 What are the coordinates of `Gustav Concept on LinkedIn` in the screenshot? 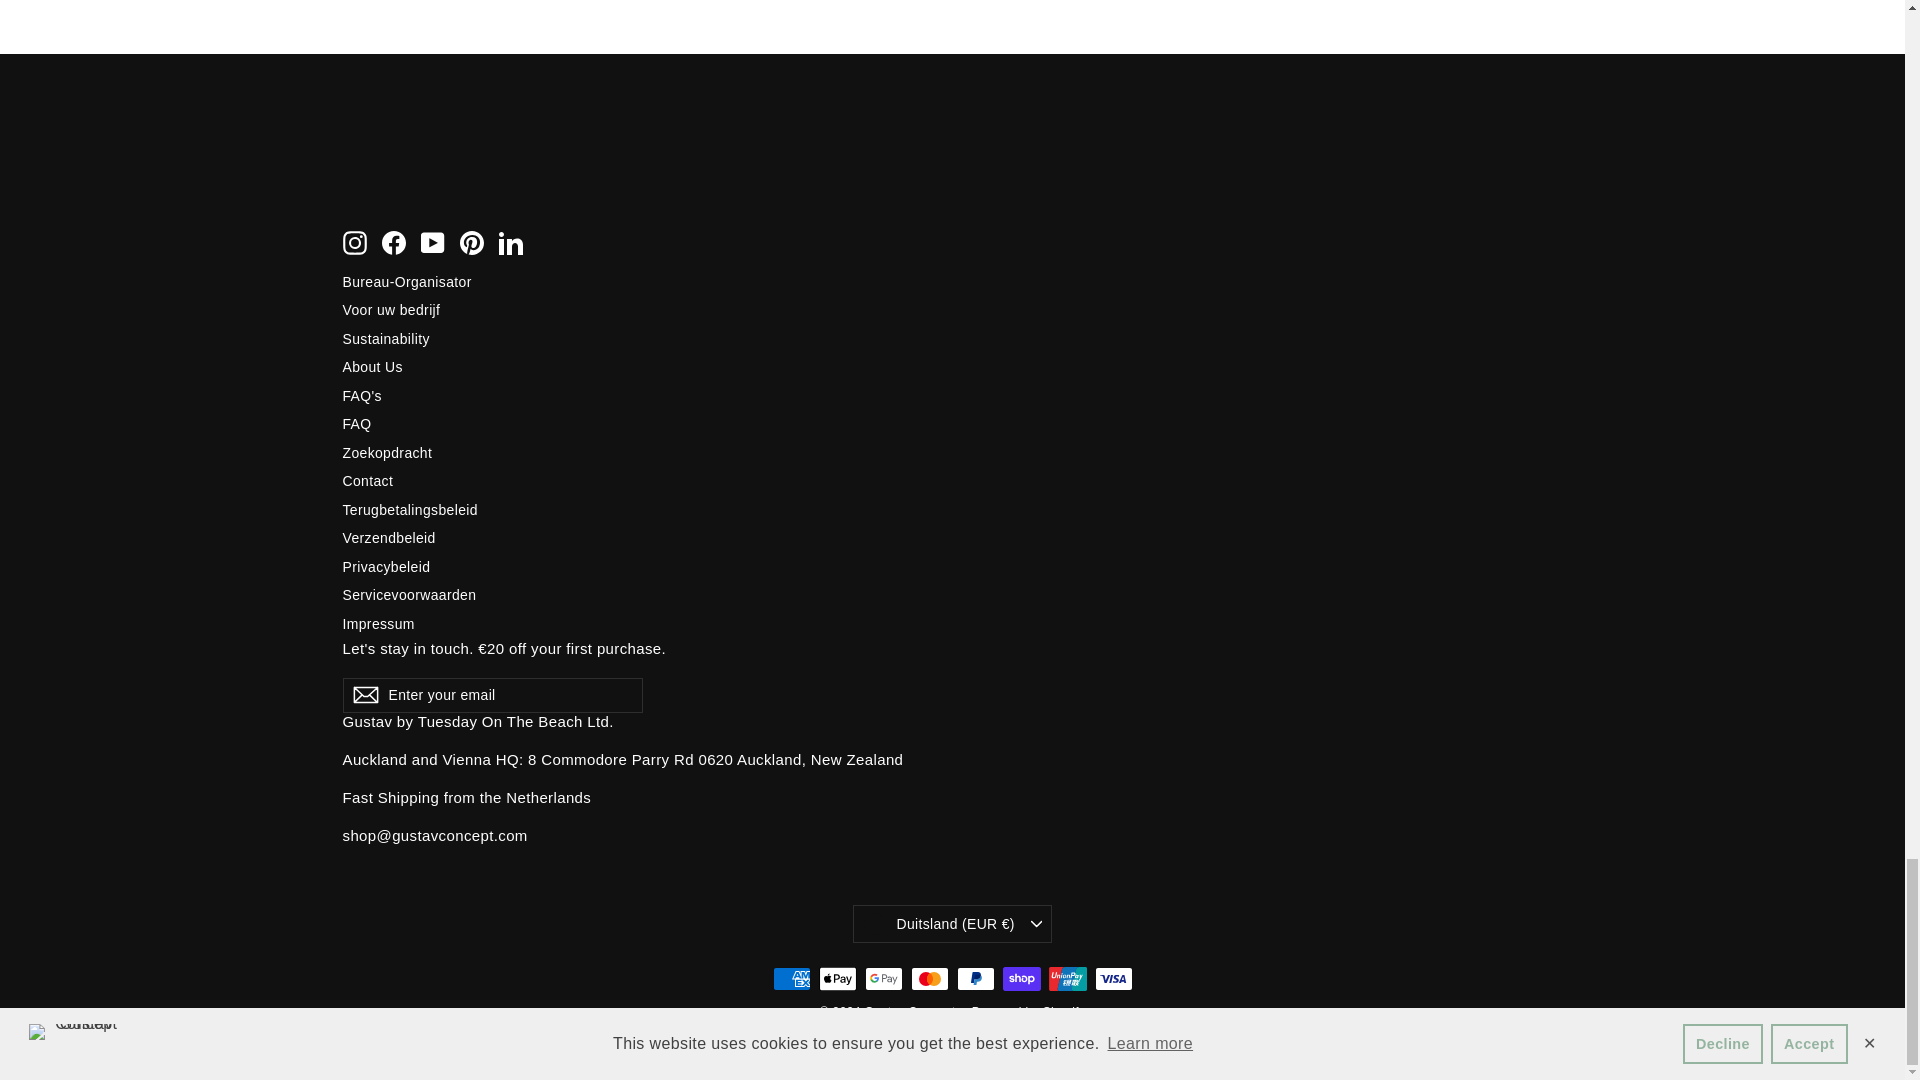 It's located at (510, 242).